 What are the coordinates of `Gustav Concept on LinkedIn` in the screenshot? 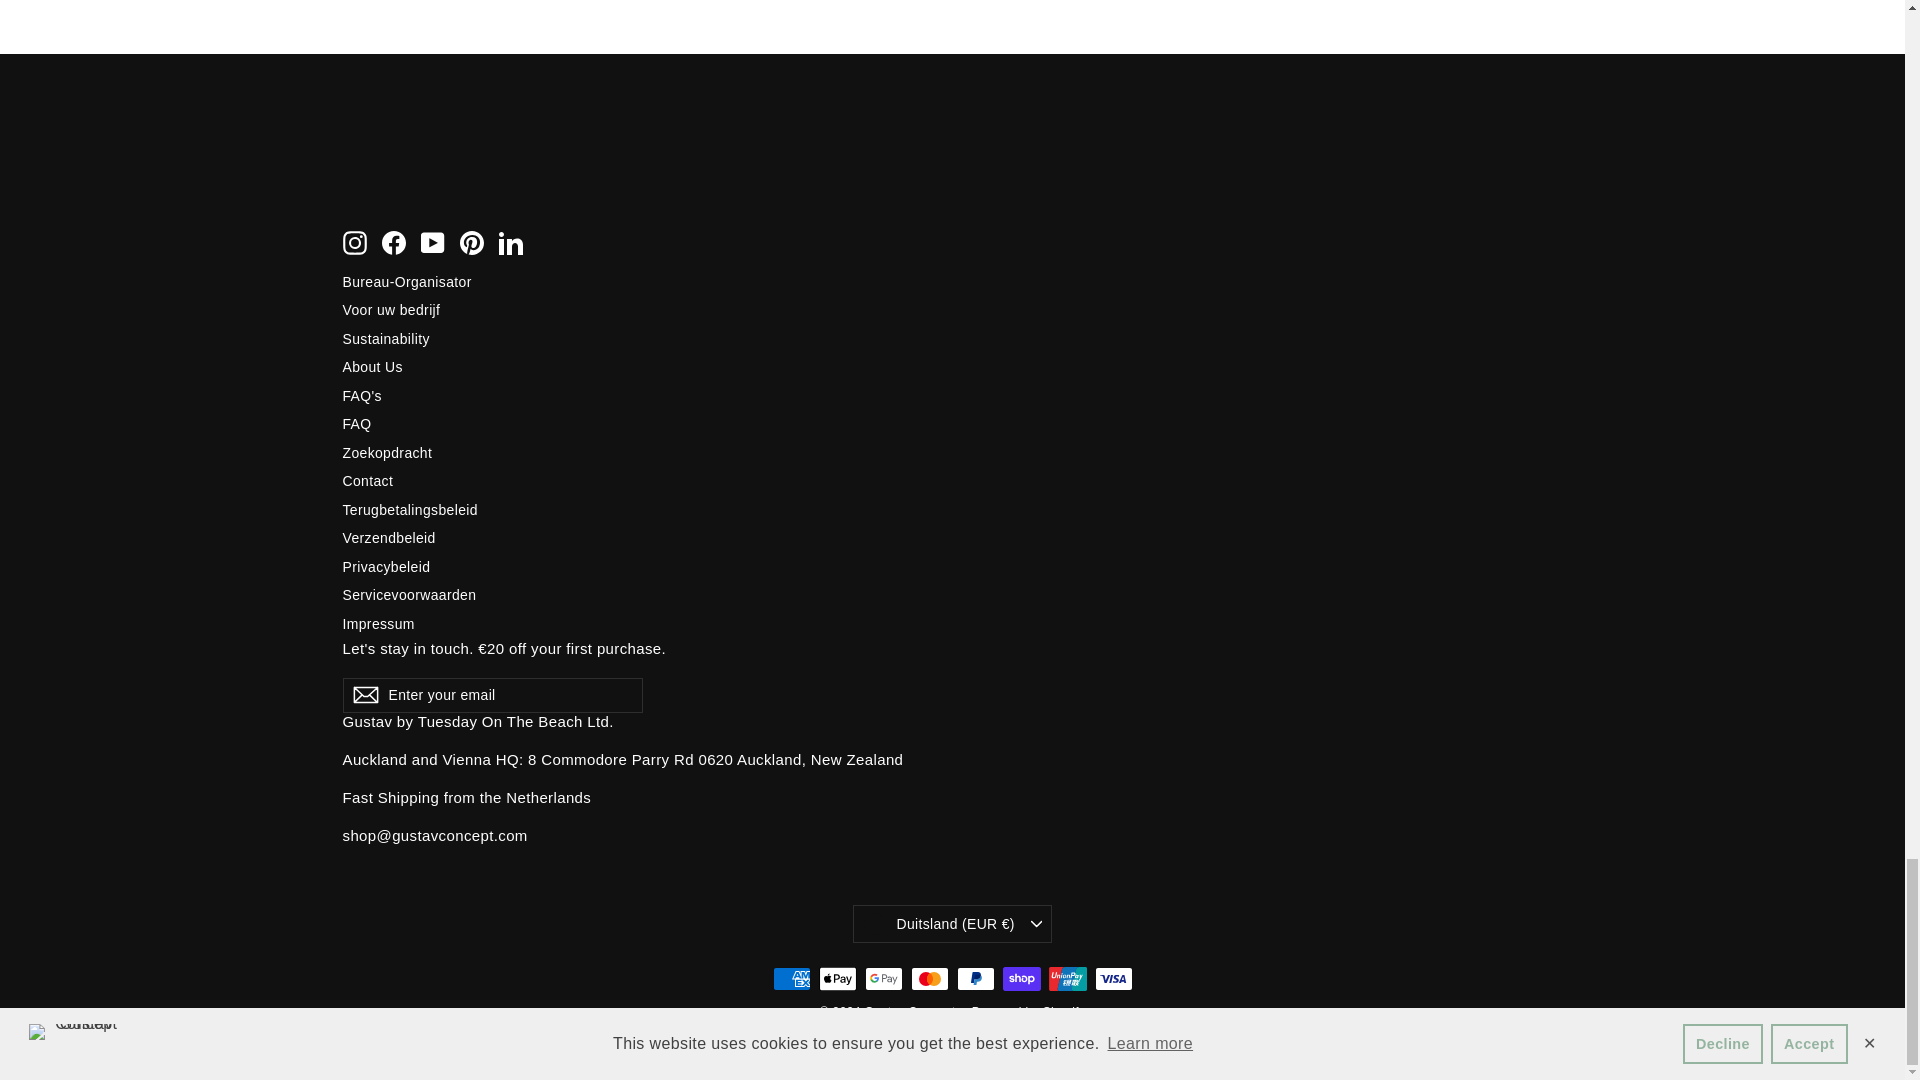 It's located at (510, 242).